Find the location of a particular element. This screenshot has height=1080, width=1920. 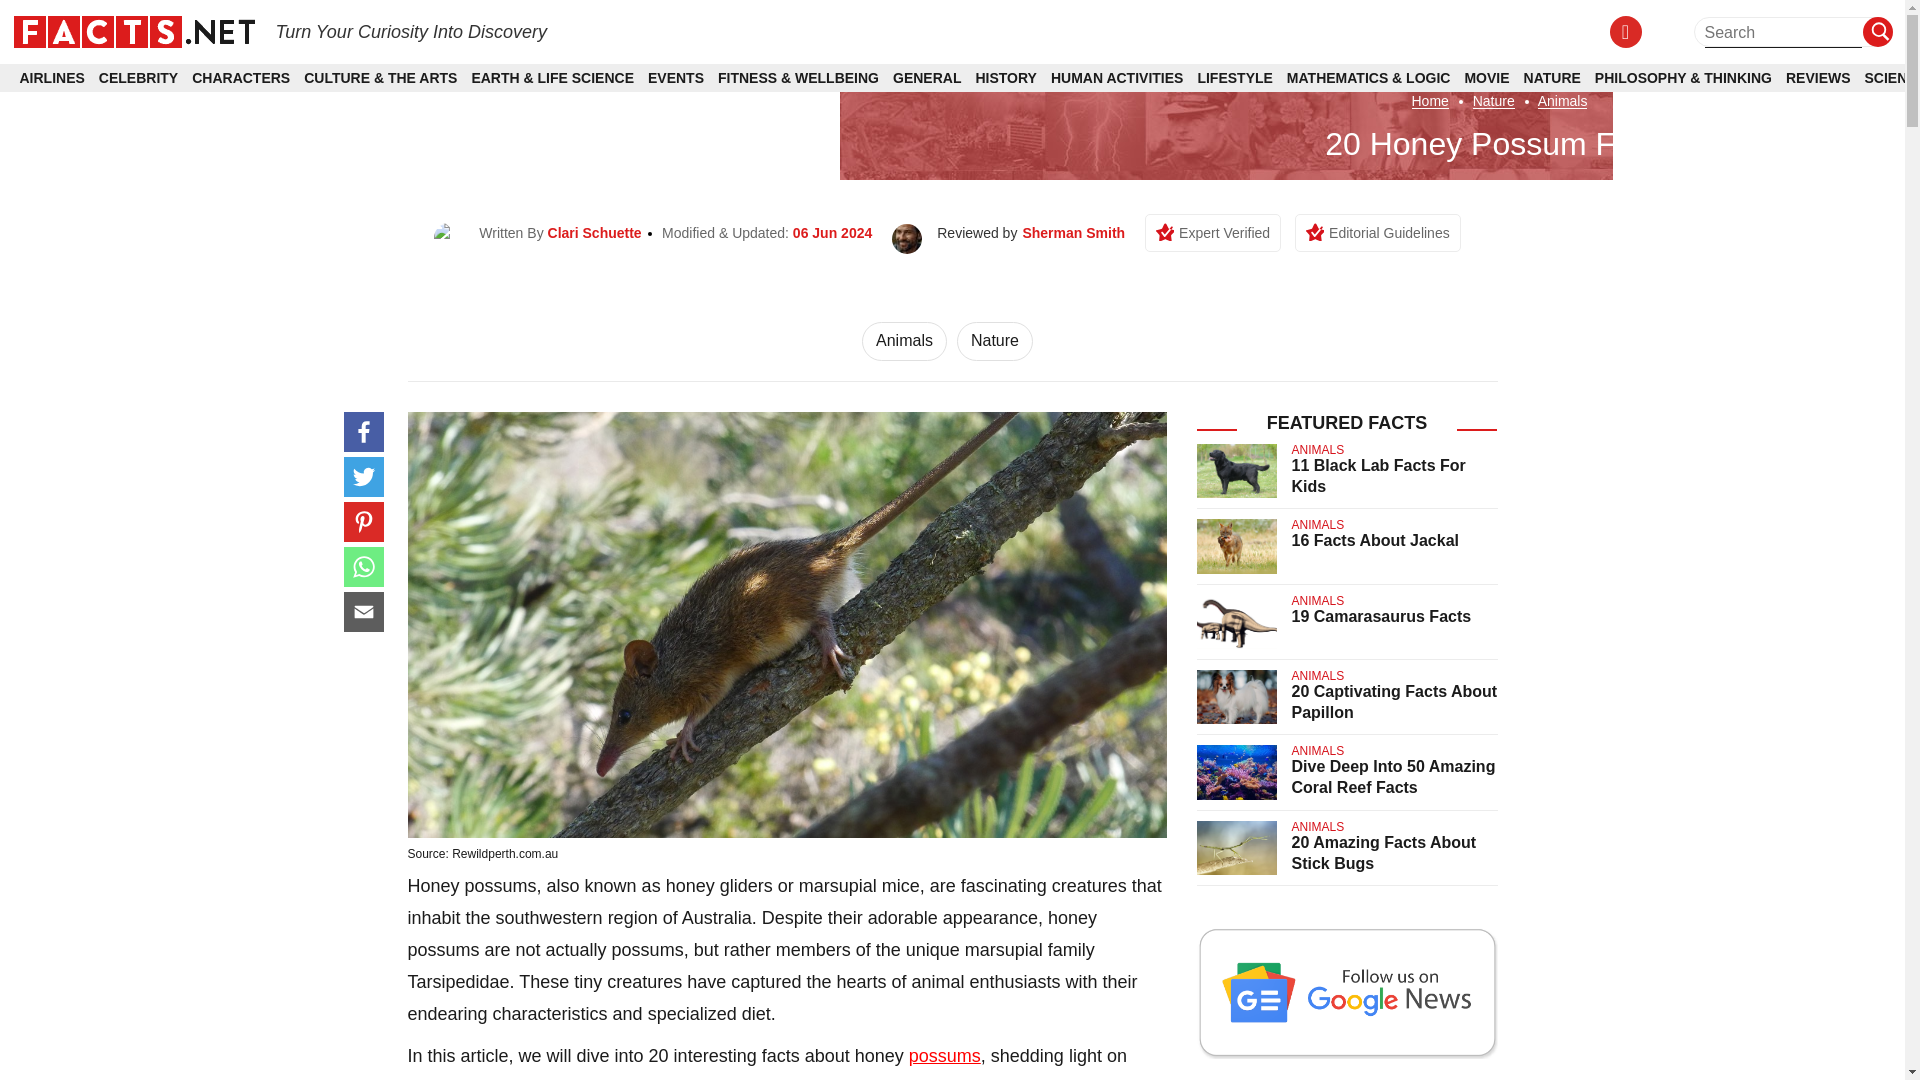

EVENTS is located at coordinates (676, 78).